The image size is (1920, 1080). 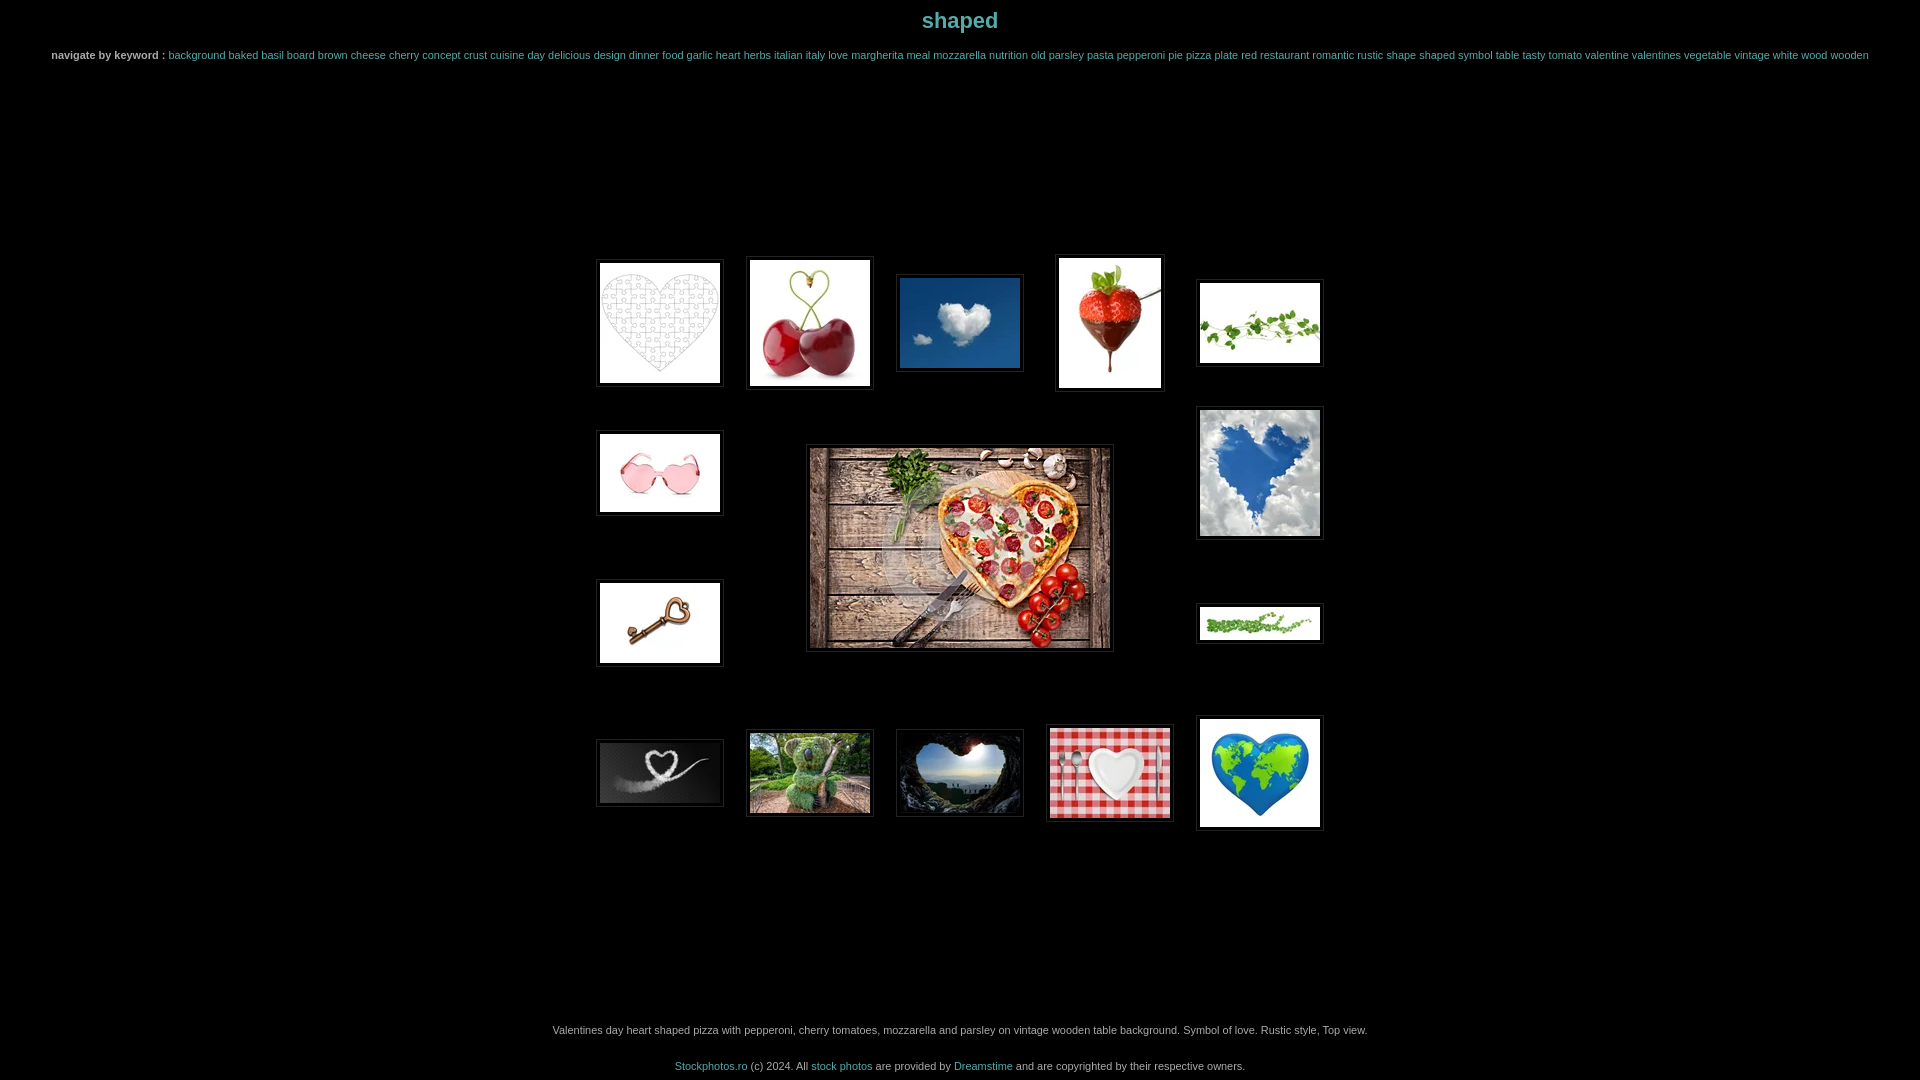 I want to click on pasta, so click(x=1100, y=54).